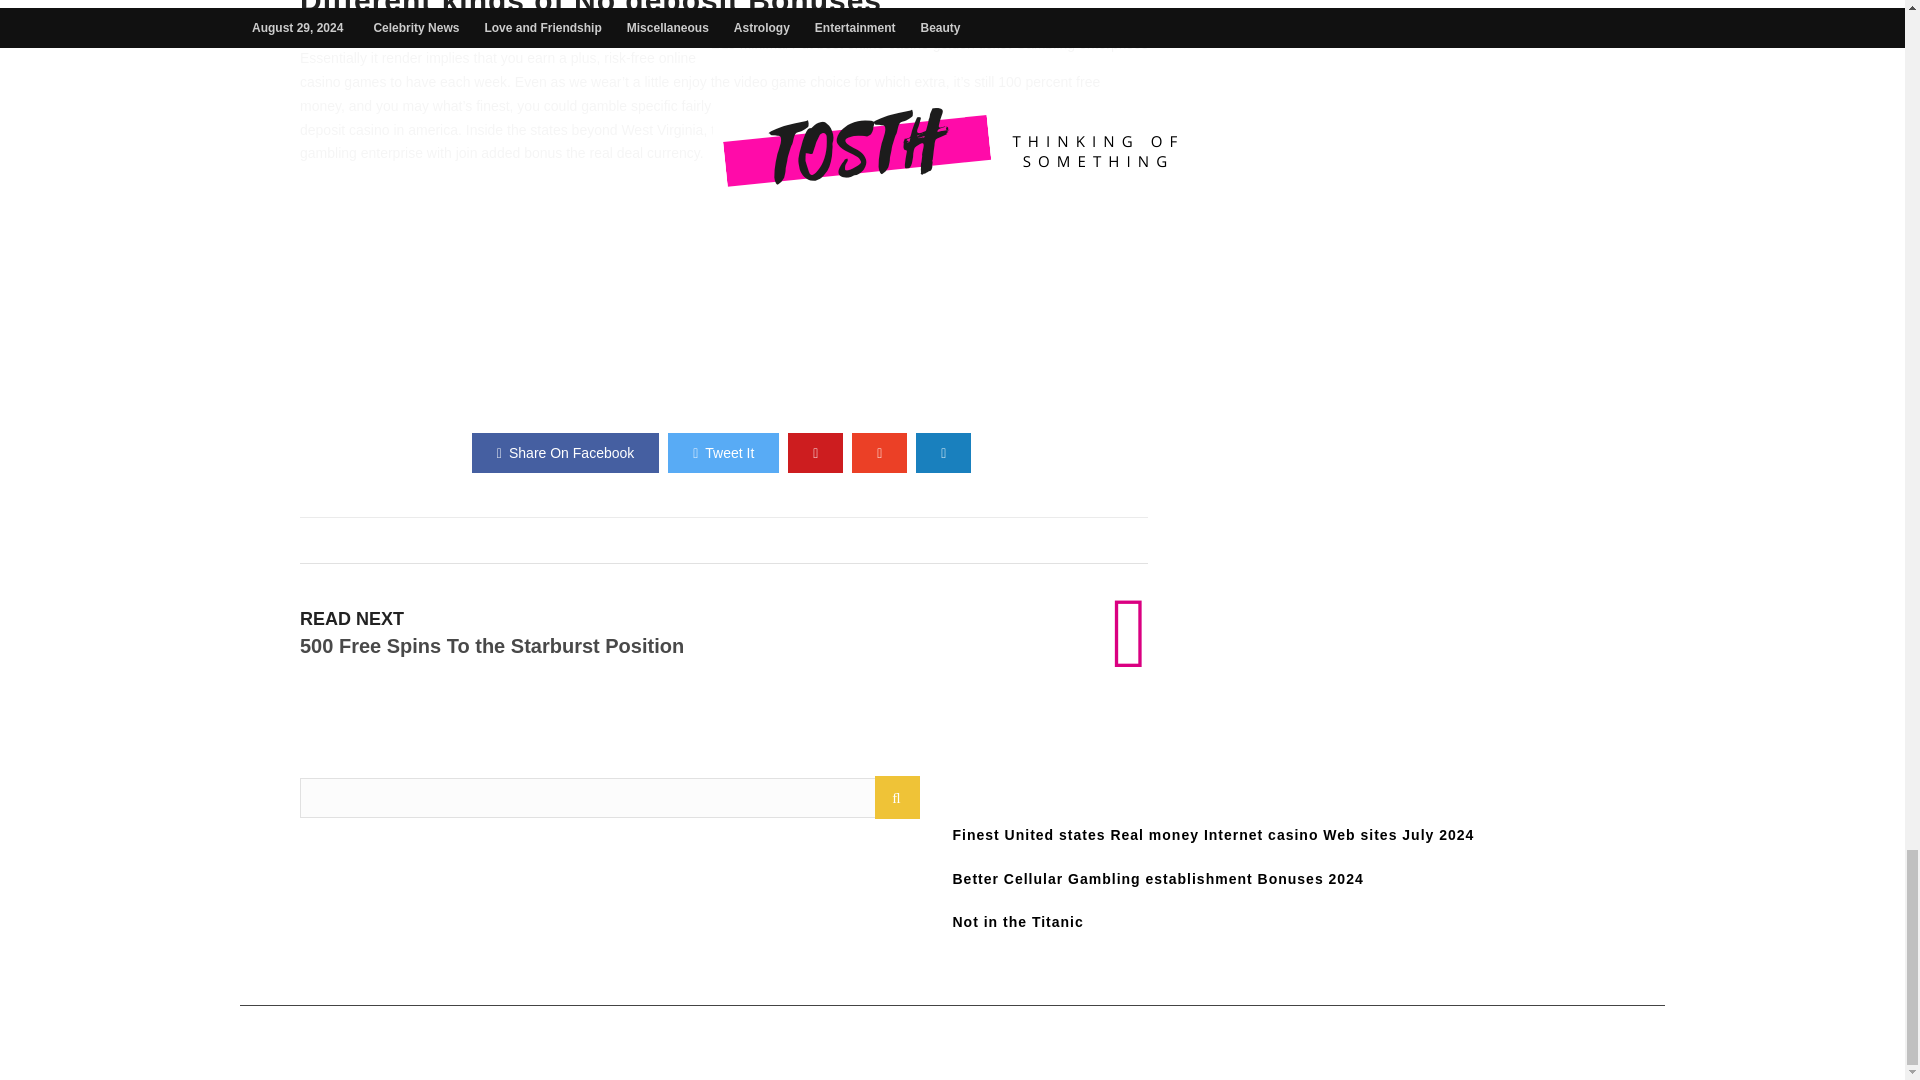 The height and width of the screenshot is (1080, 1920). Describe the element at coordinates (724, 453) in the screenshot. I see `Share On Twitter` at that location.